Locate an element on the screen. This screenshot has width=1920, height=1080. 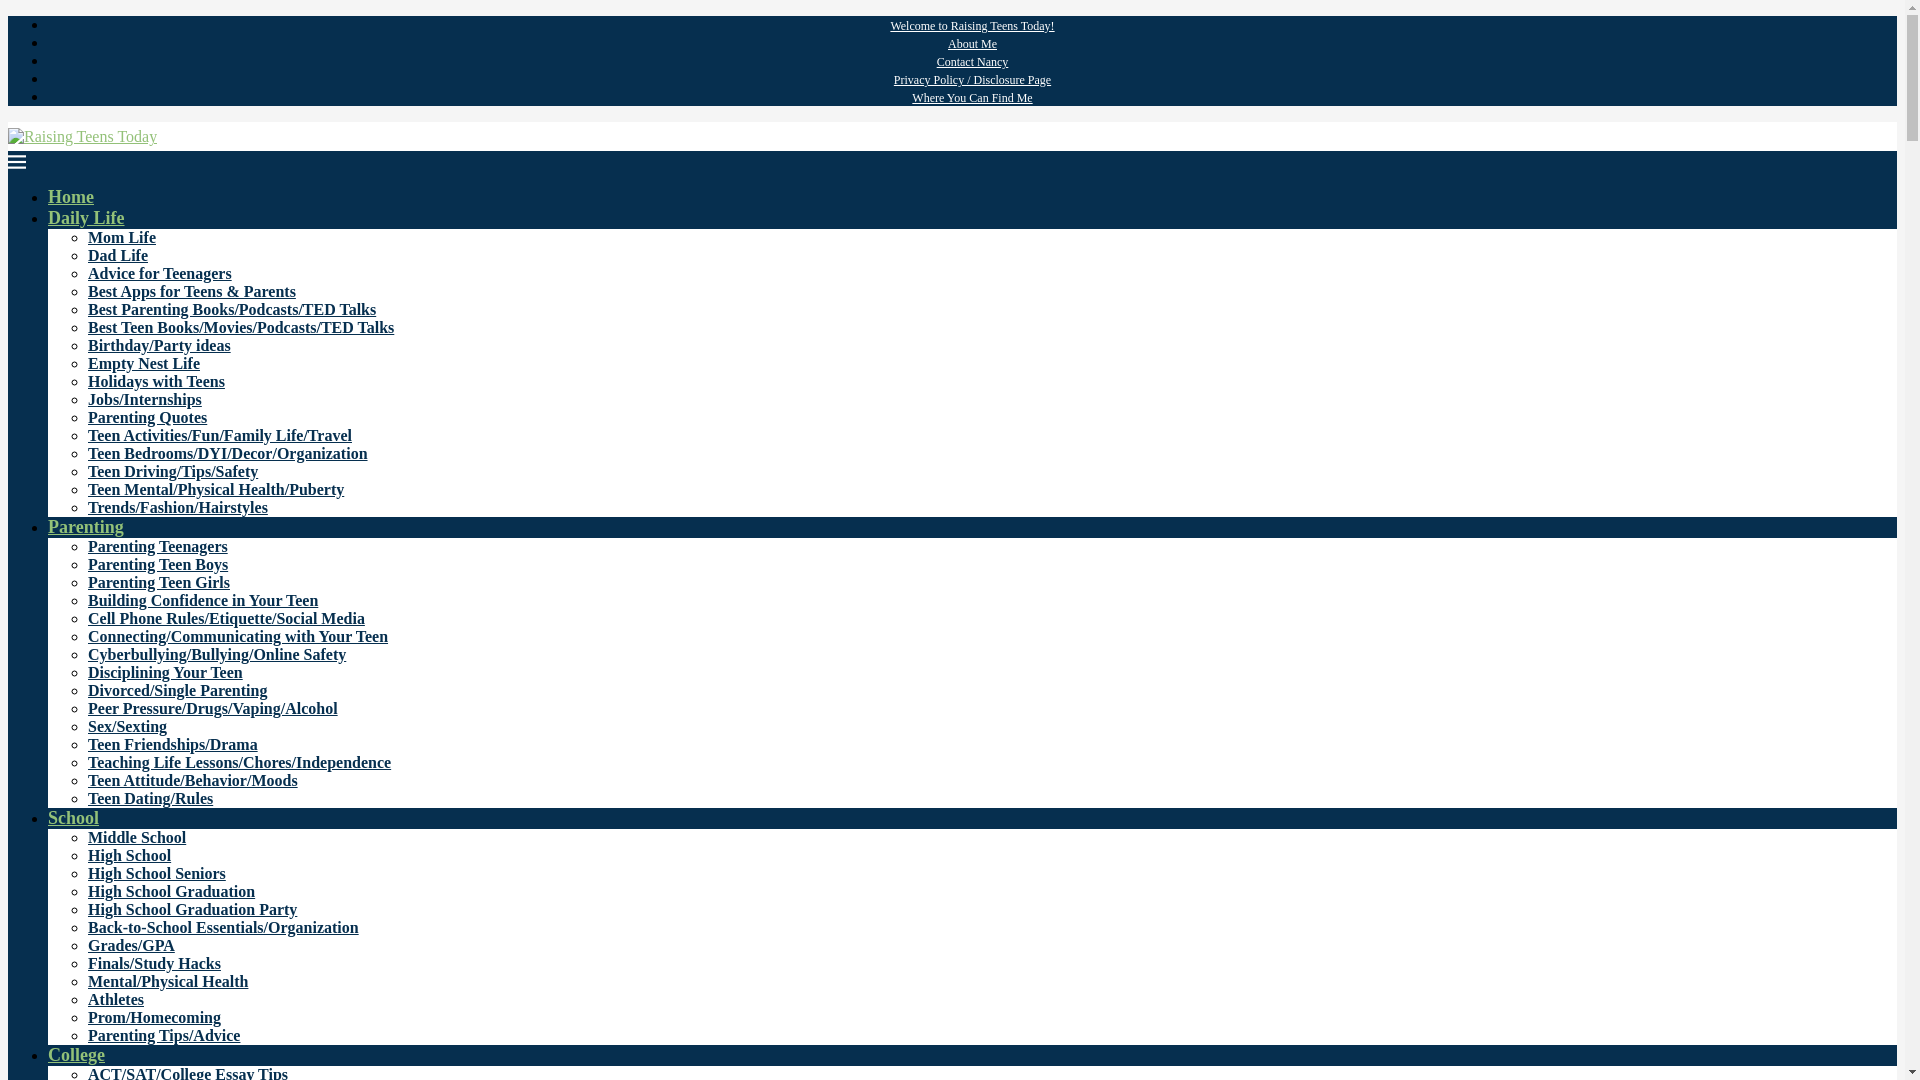
Home is located at coordinates (71, 196).